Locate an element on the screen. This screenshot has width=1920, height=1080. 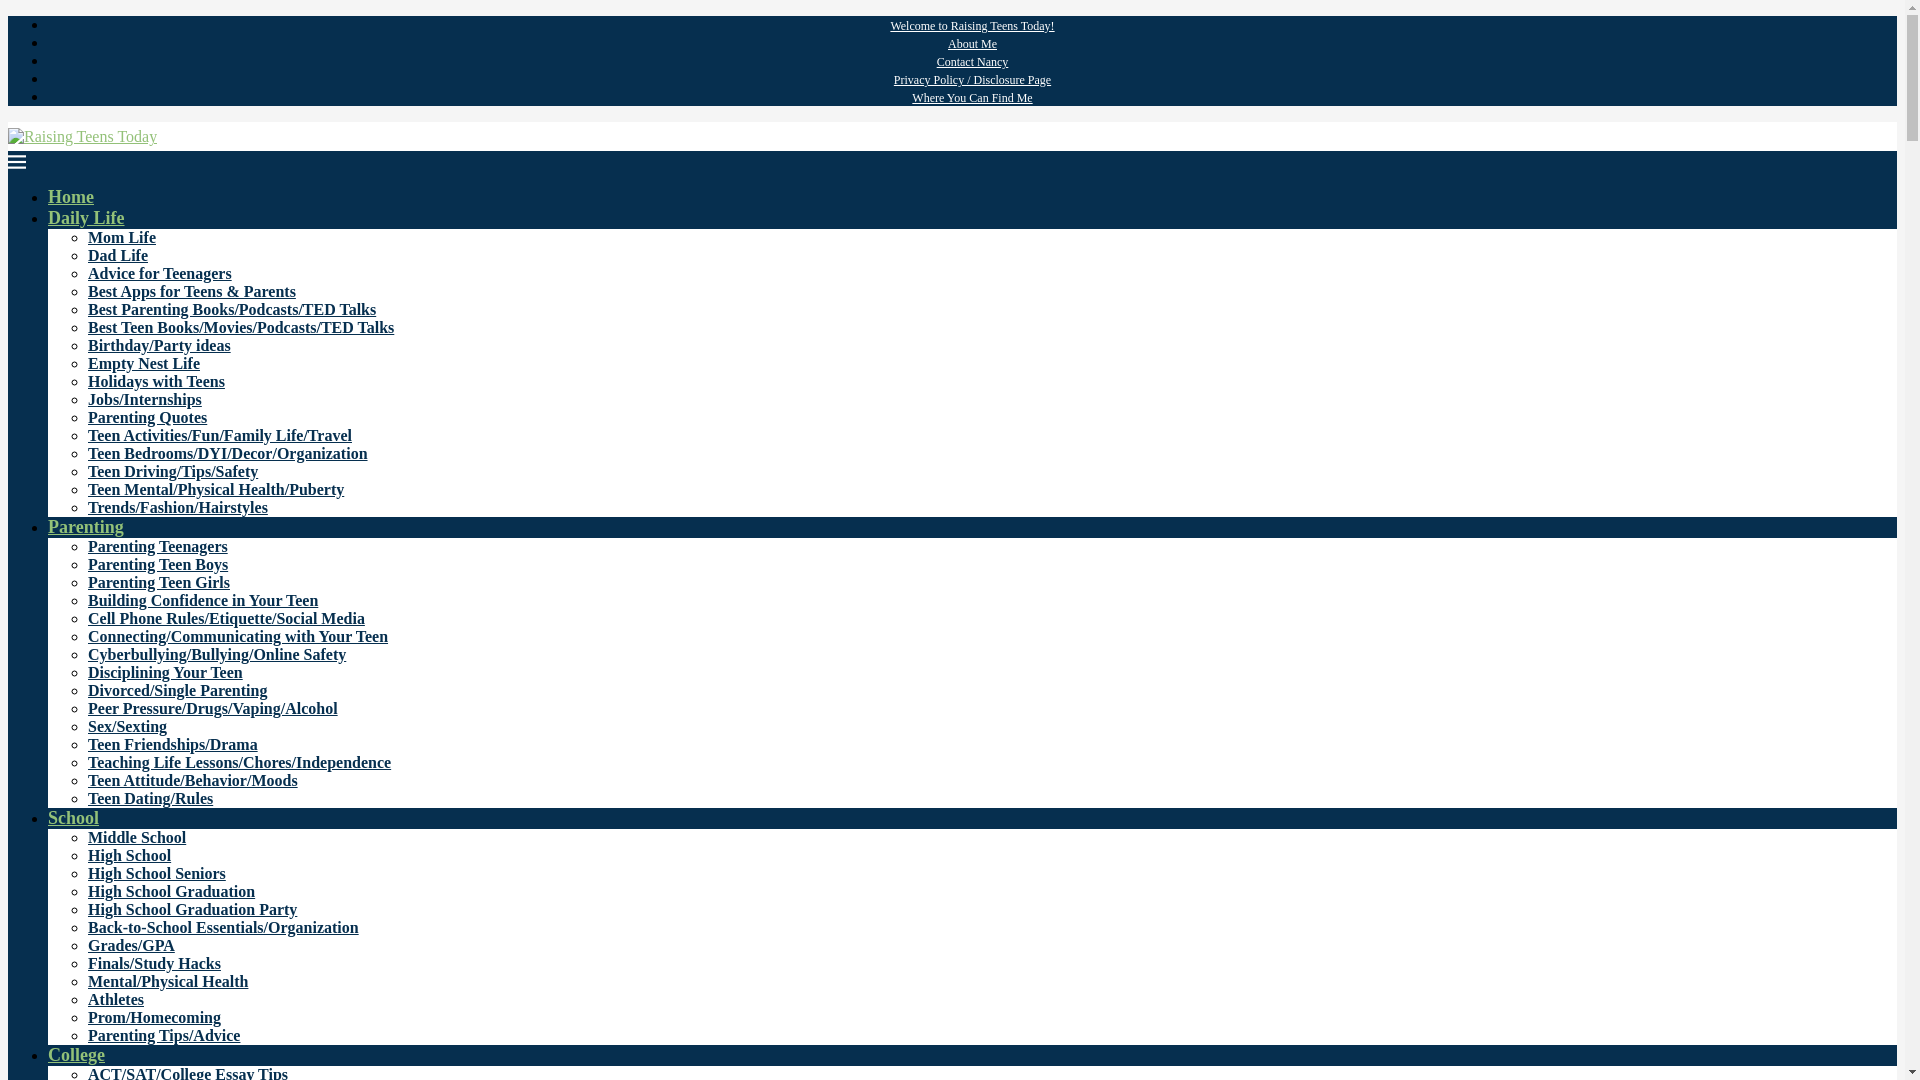
Home is located at coordinates (71, 196).